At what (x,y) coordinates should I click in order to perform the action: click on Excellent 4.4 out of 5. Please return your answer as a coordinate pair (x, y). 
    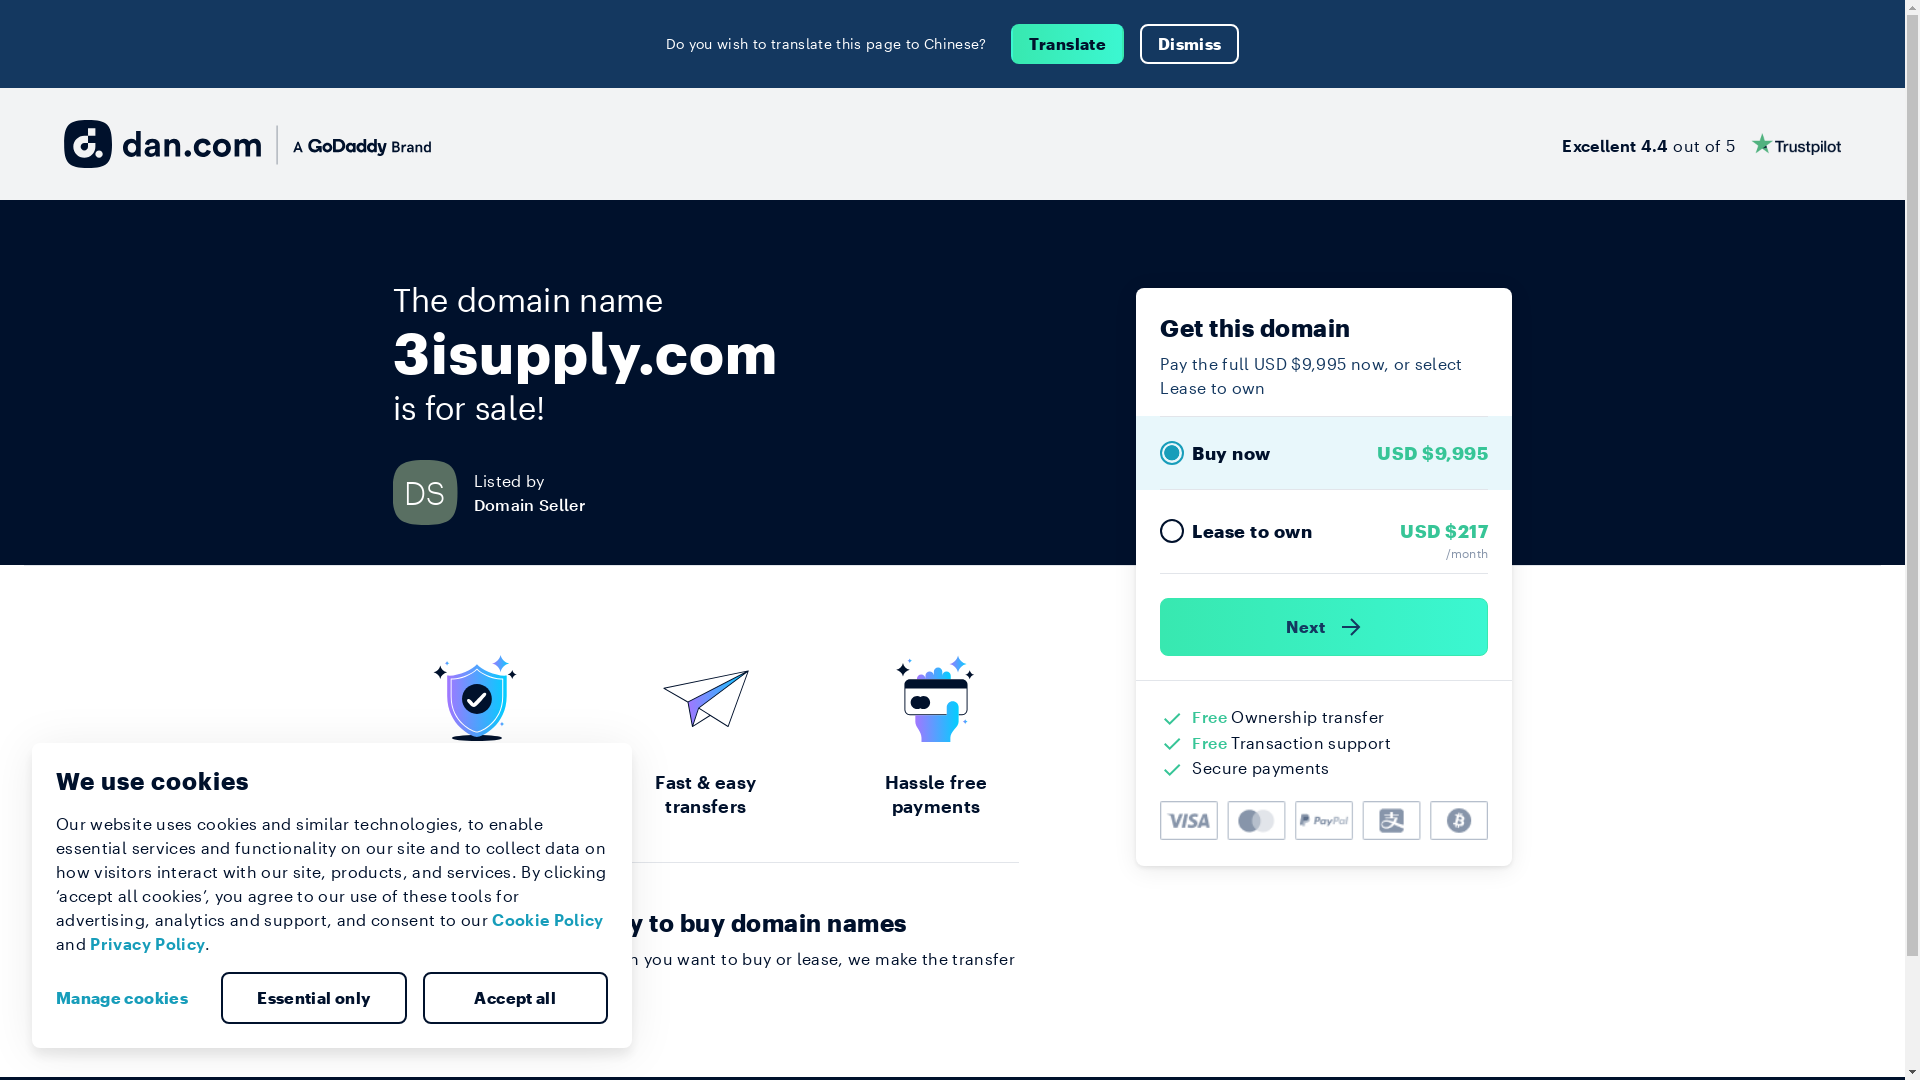
    Looking at the image, I should click on (1702, 144).